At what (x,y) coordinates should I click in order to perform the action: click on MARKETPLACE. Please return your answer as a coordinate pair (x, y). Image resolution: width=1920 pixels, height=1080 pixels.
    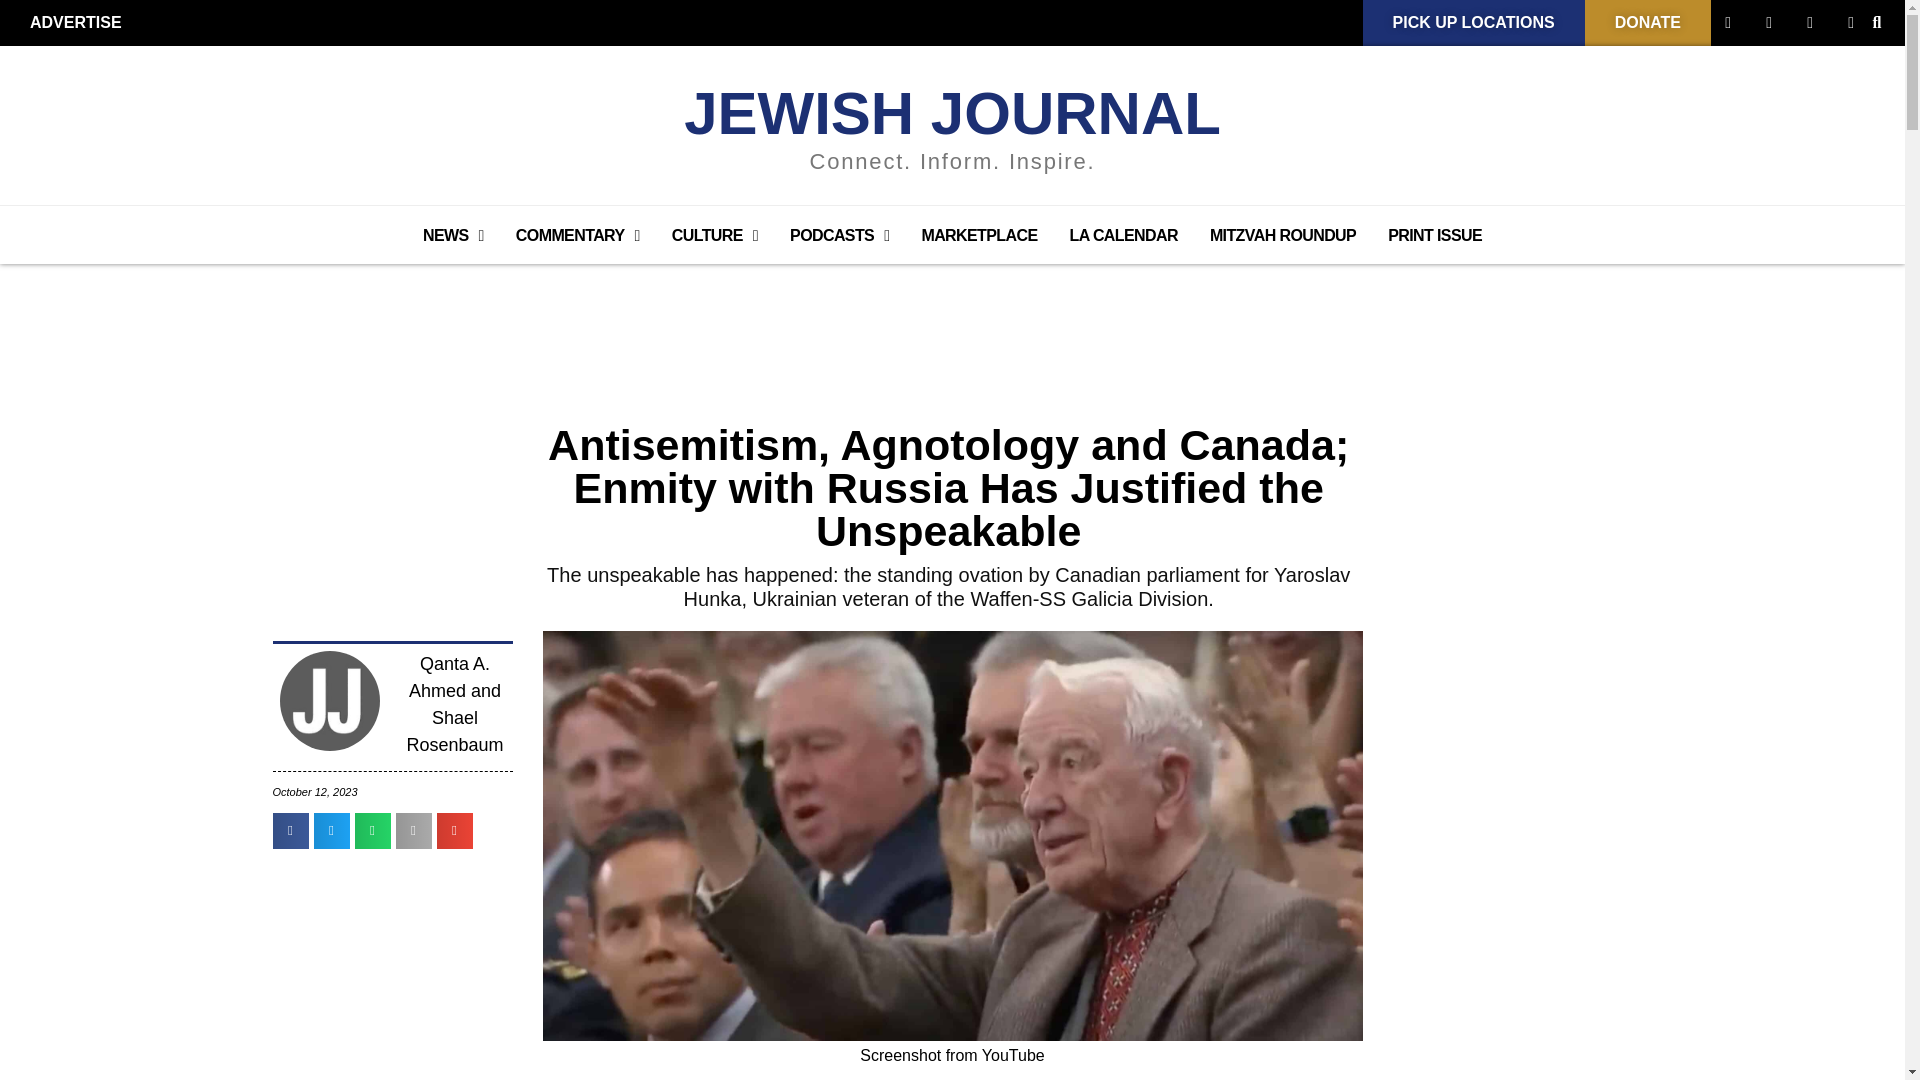
    Looking at the image, I should click on (978, 236).